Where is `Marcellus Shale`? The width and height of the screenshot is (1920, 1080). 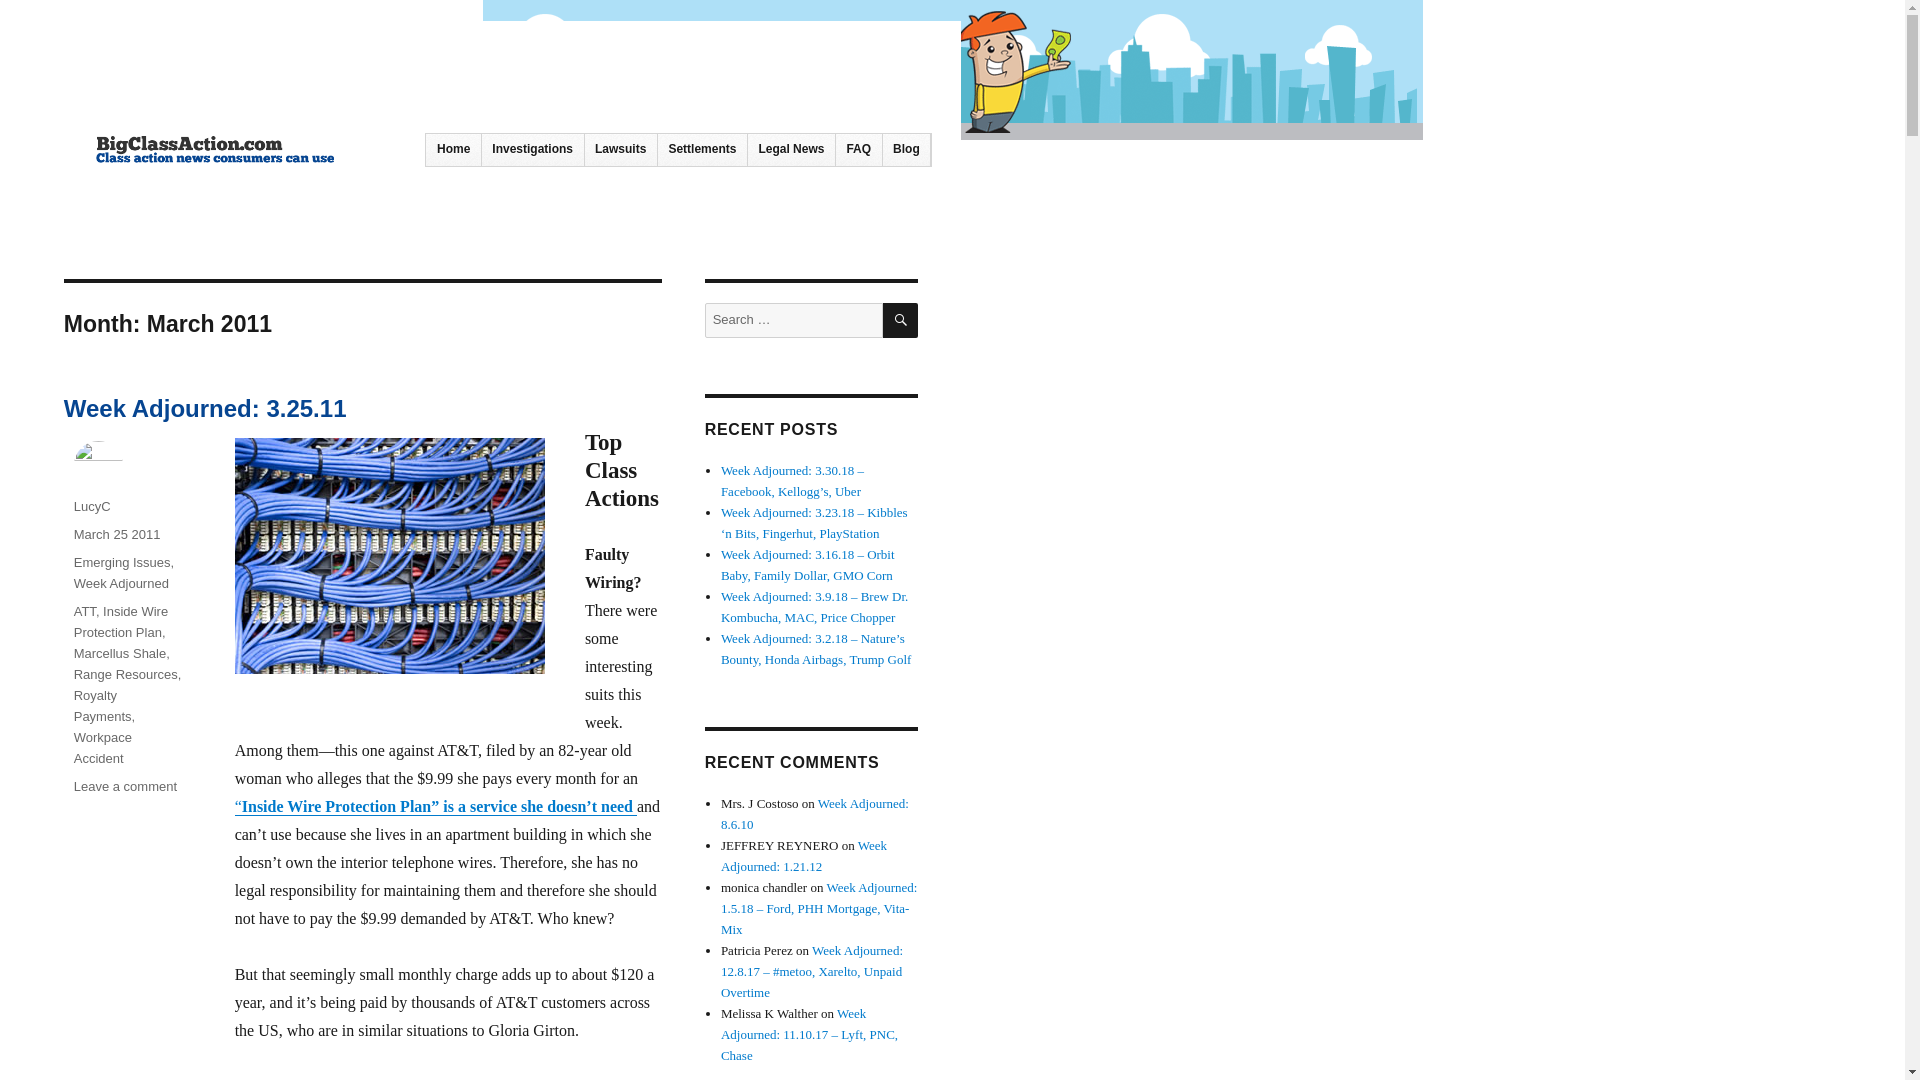
Marcellus Shale is located at coordinates (120, 652).